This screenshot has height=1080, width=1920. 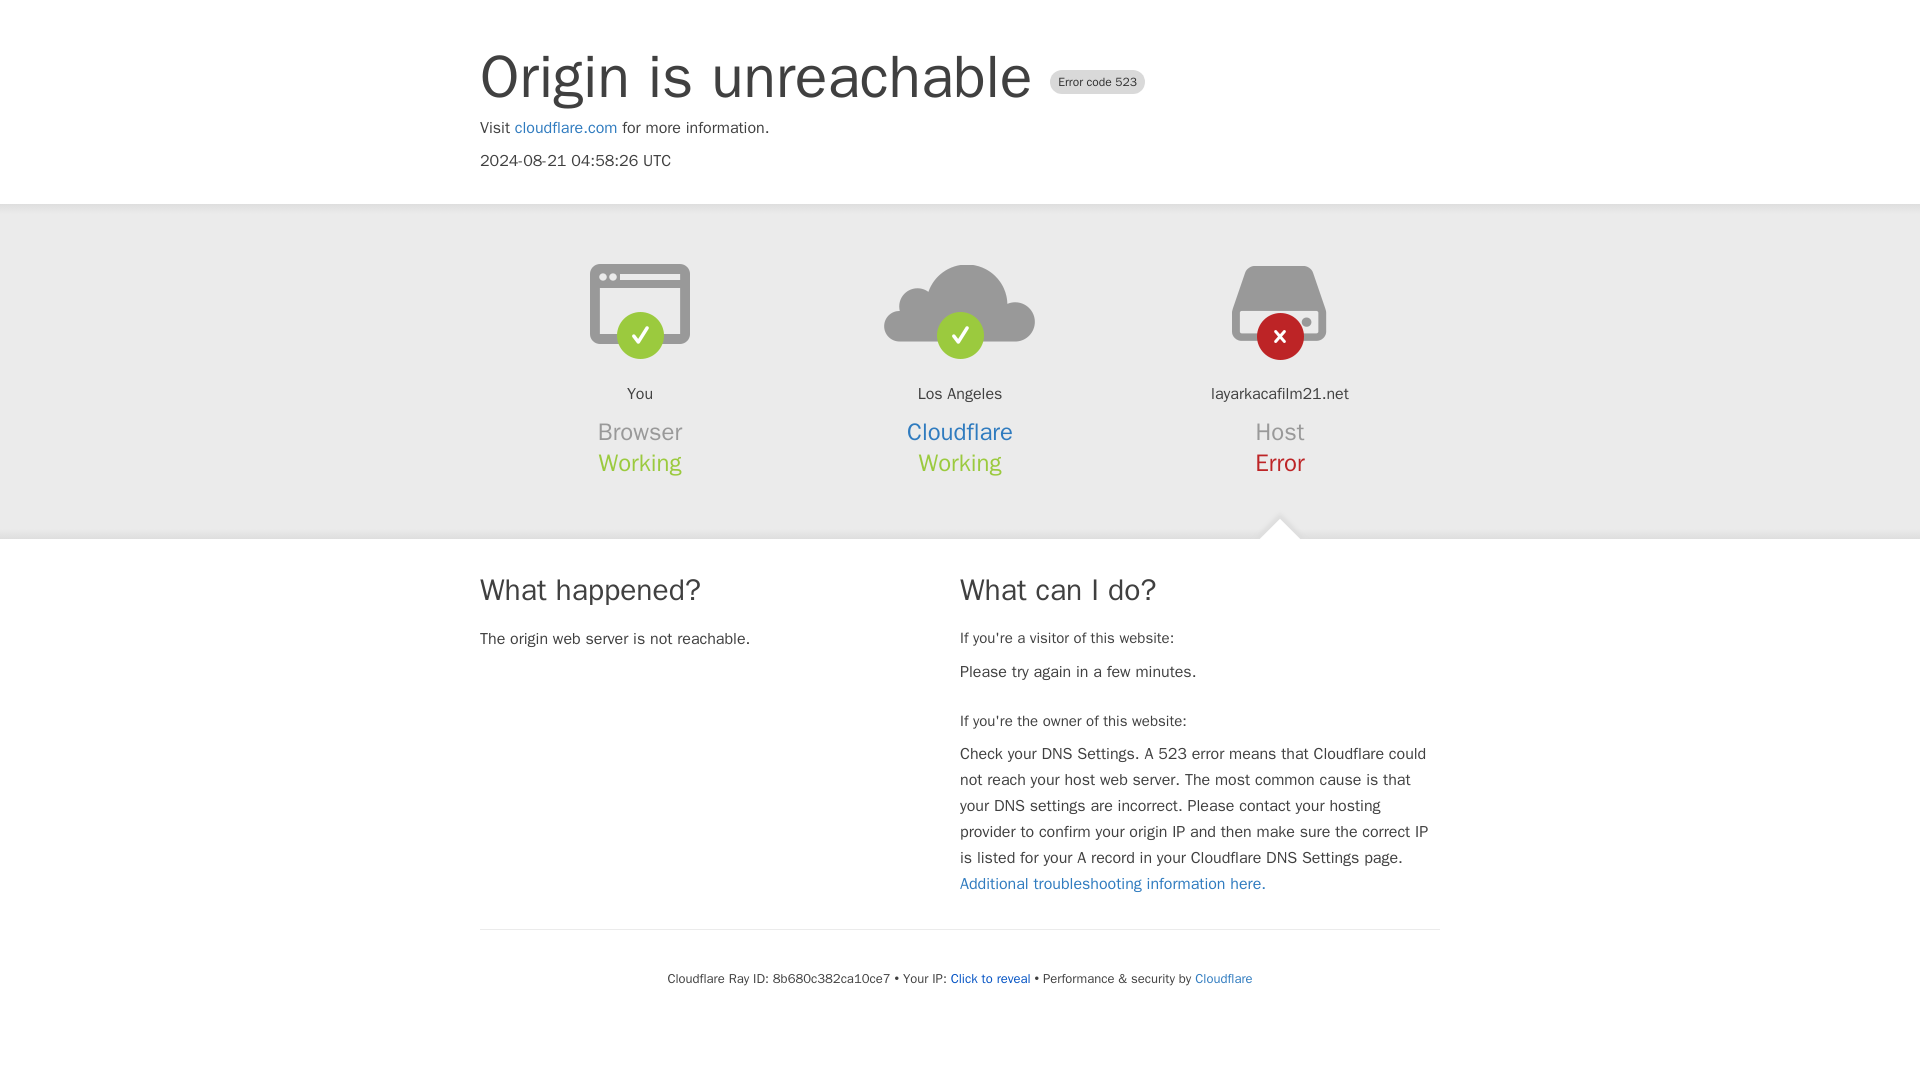 What do you see at coordinates (960, 432) in the screenshot?
I see `Cloudflare` at bounding box center [960, 432].